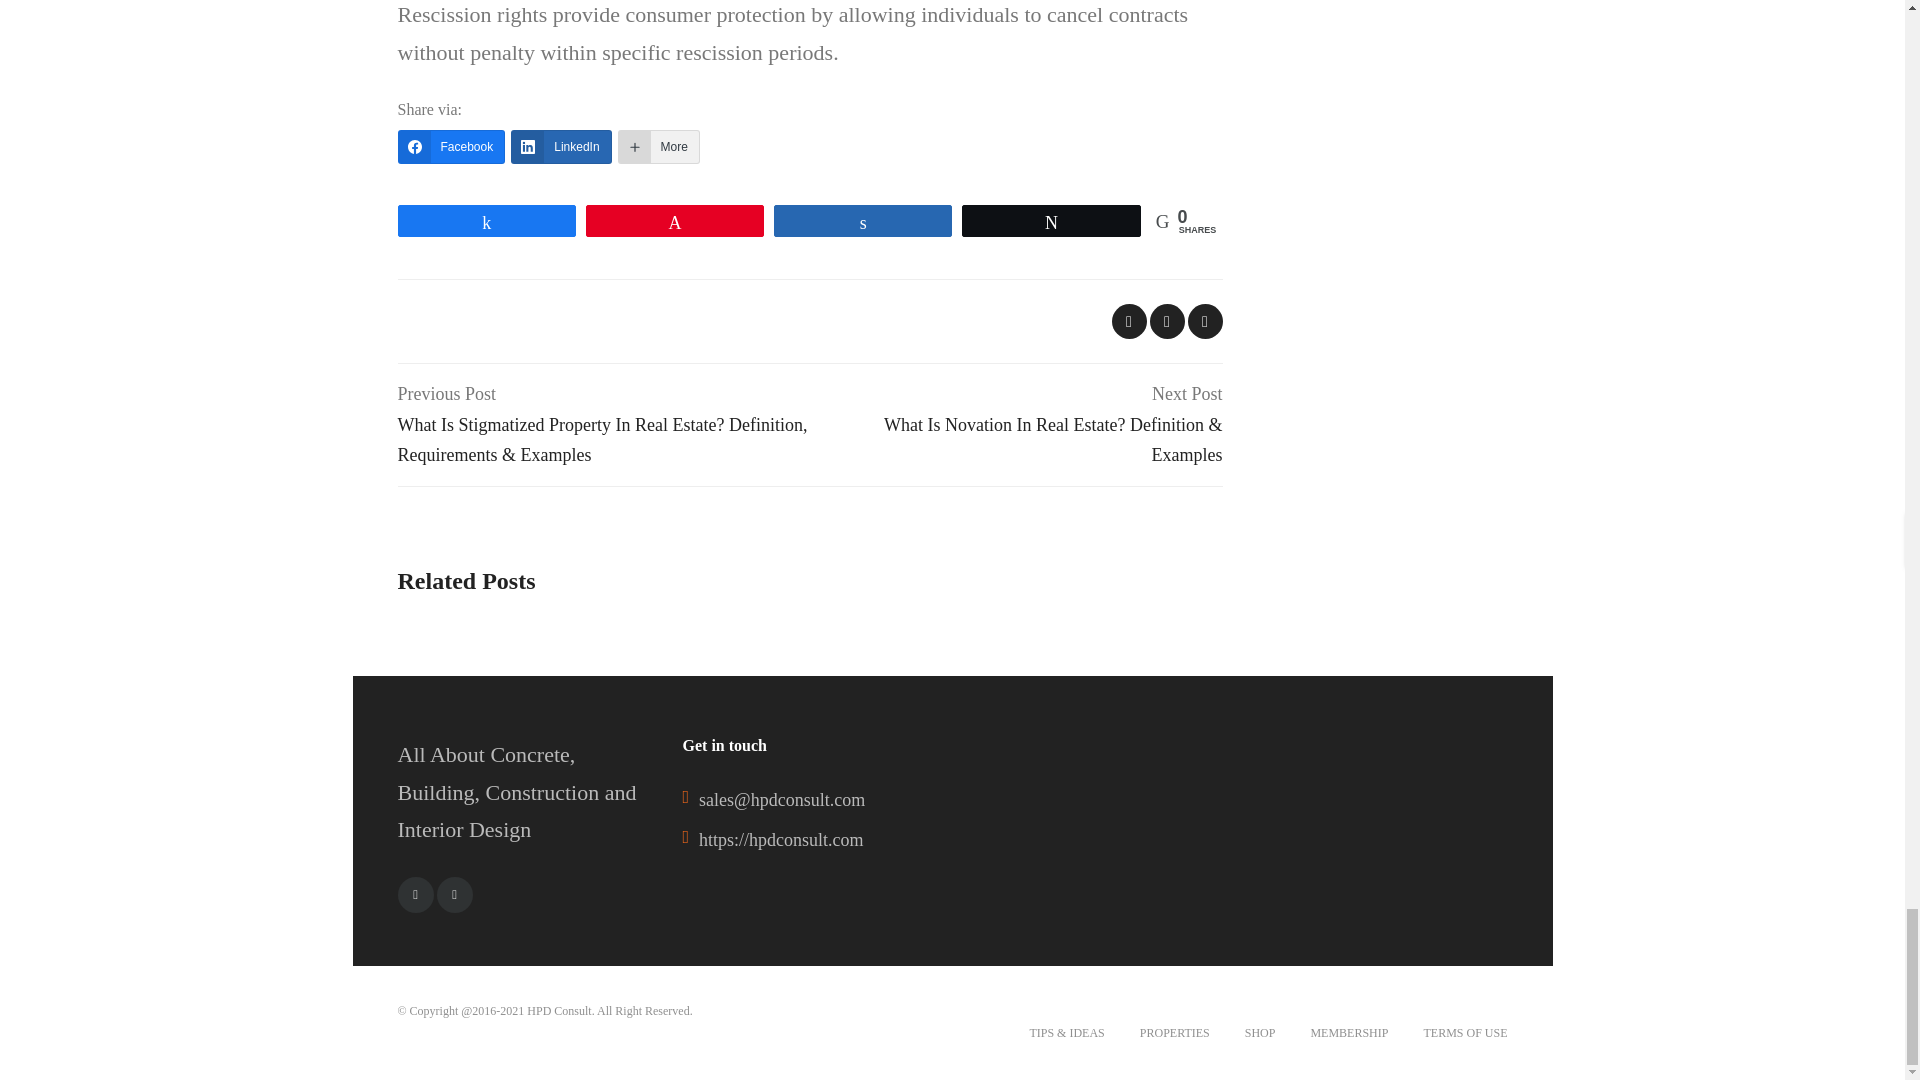 The width and height of the screenshot is (1920, 1080). Describe the element at coordinates (415, 894) in the screenshot. I see `Facebook` at that location.